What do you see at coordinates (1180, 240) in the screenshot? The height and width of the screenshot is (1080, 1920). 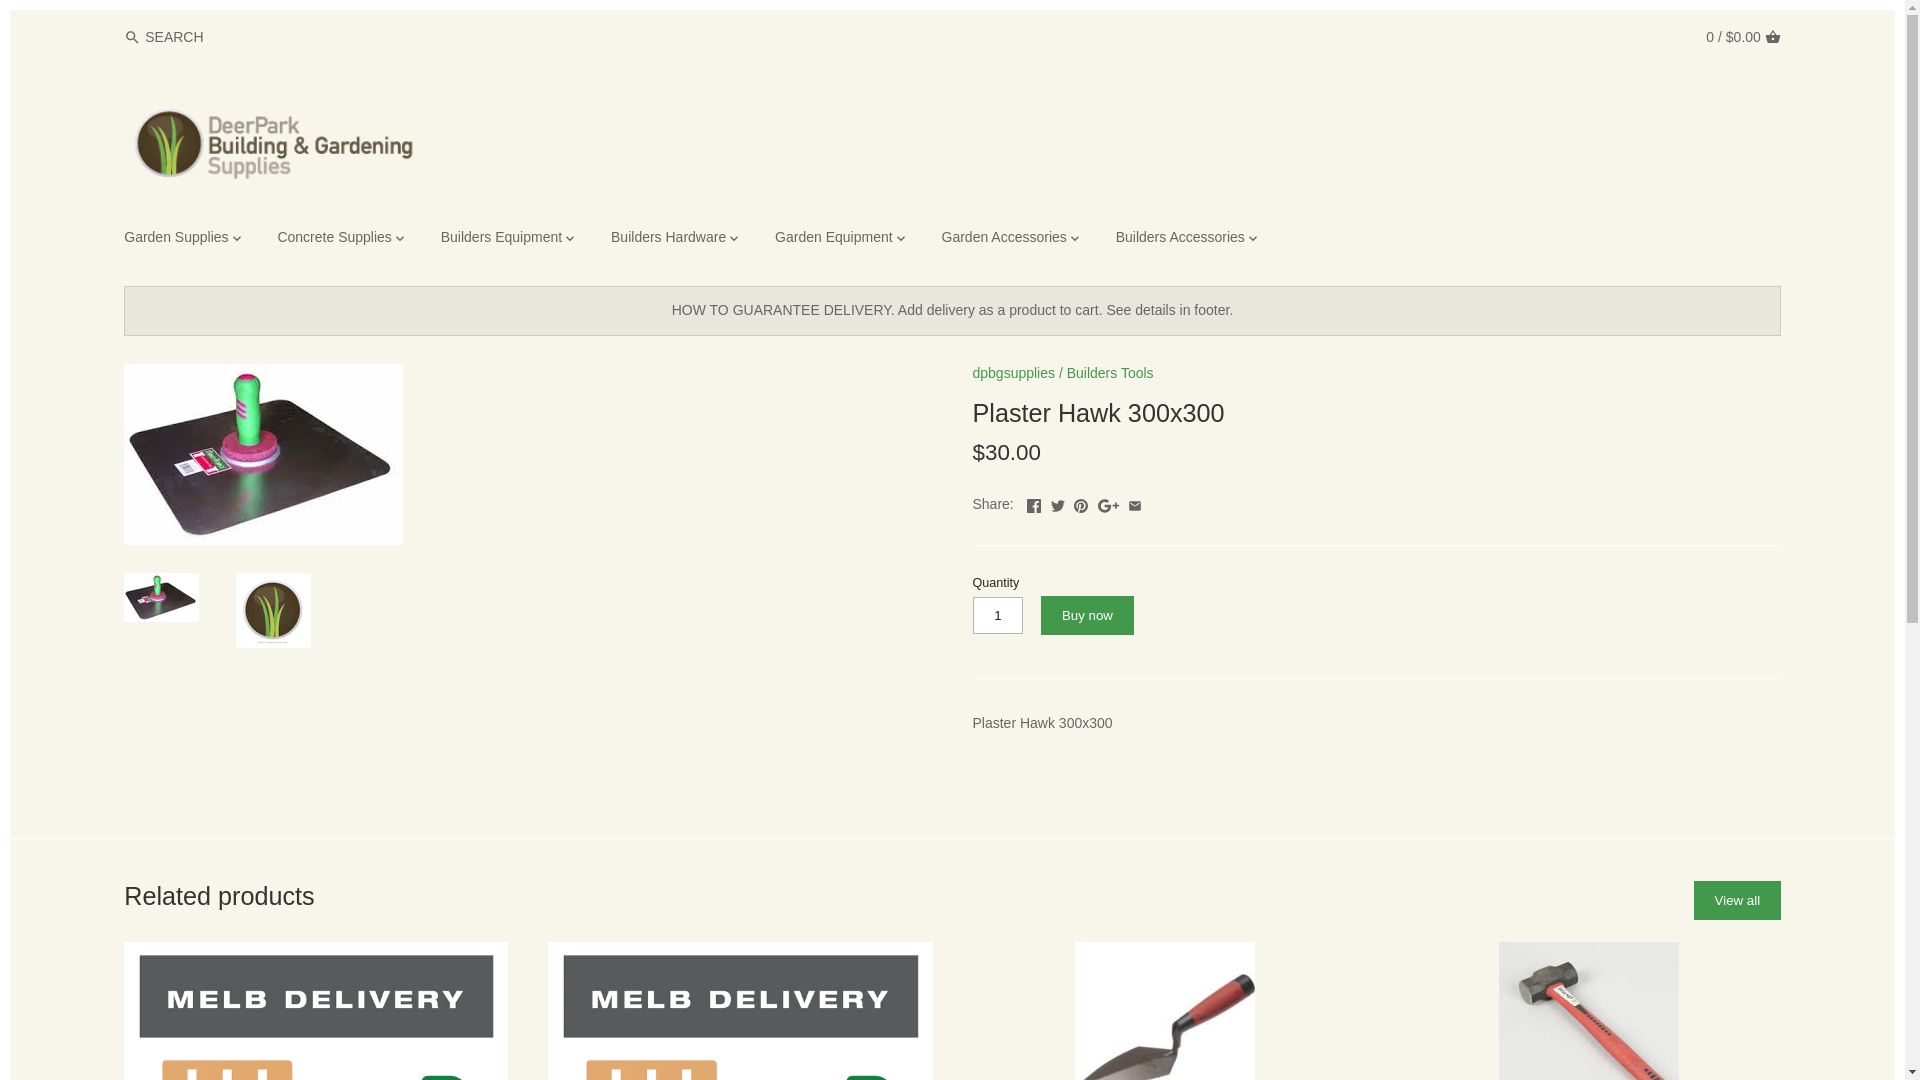 I see `Builders Accessories` at bounding box center [1180, 240].